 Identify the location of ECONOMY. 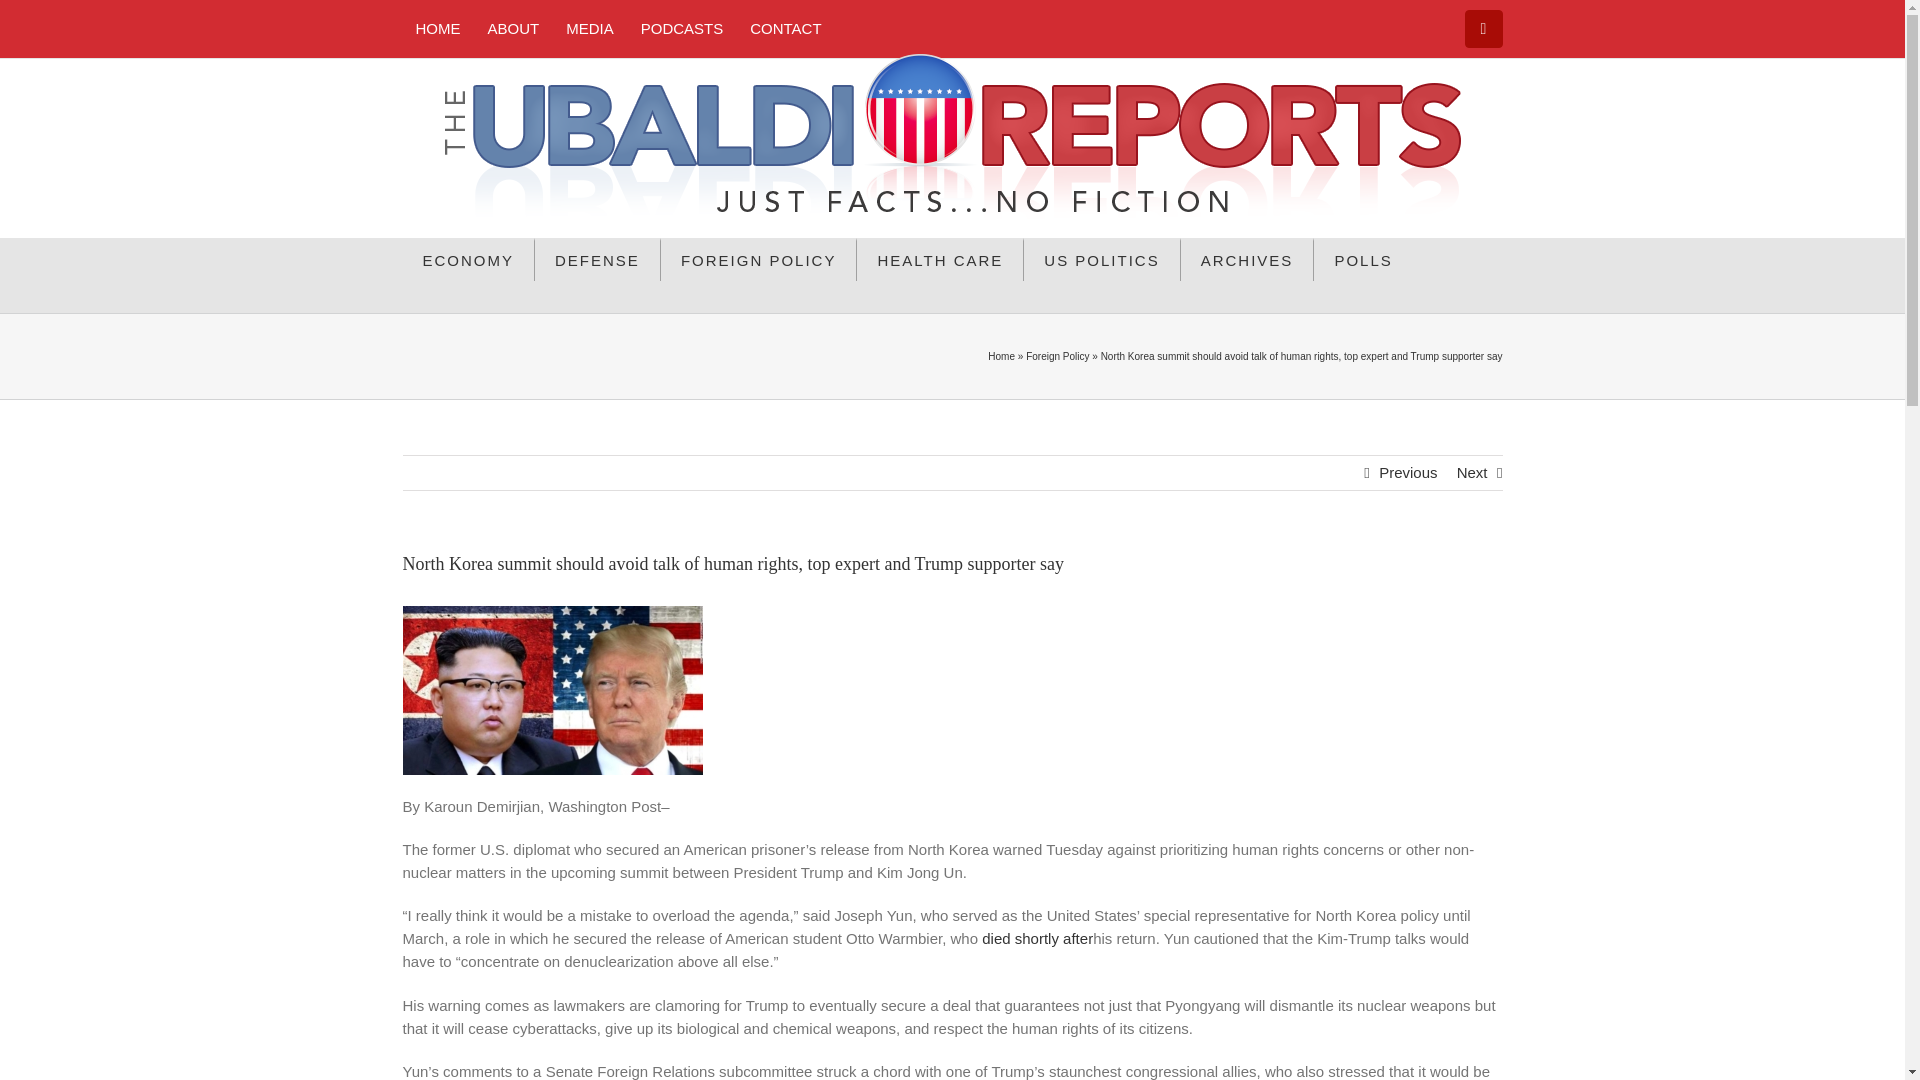
(468, 258).